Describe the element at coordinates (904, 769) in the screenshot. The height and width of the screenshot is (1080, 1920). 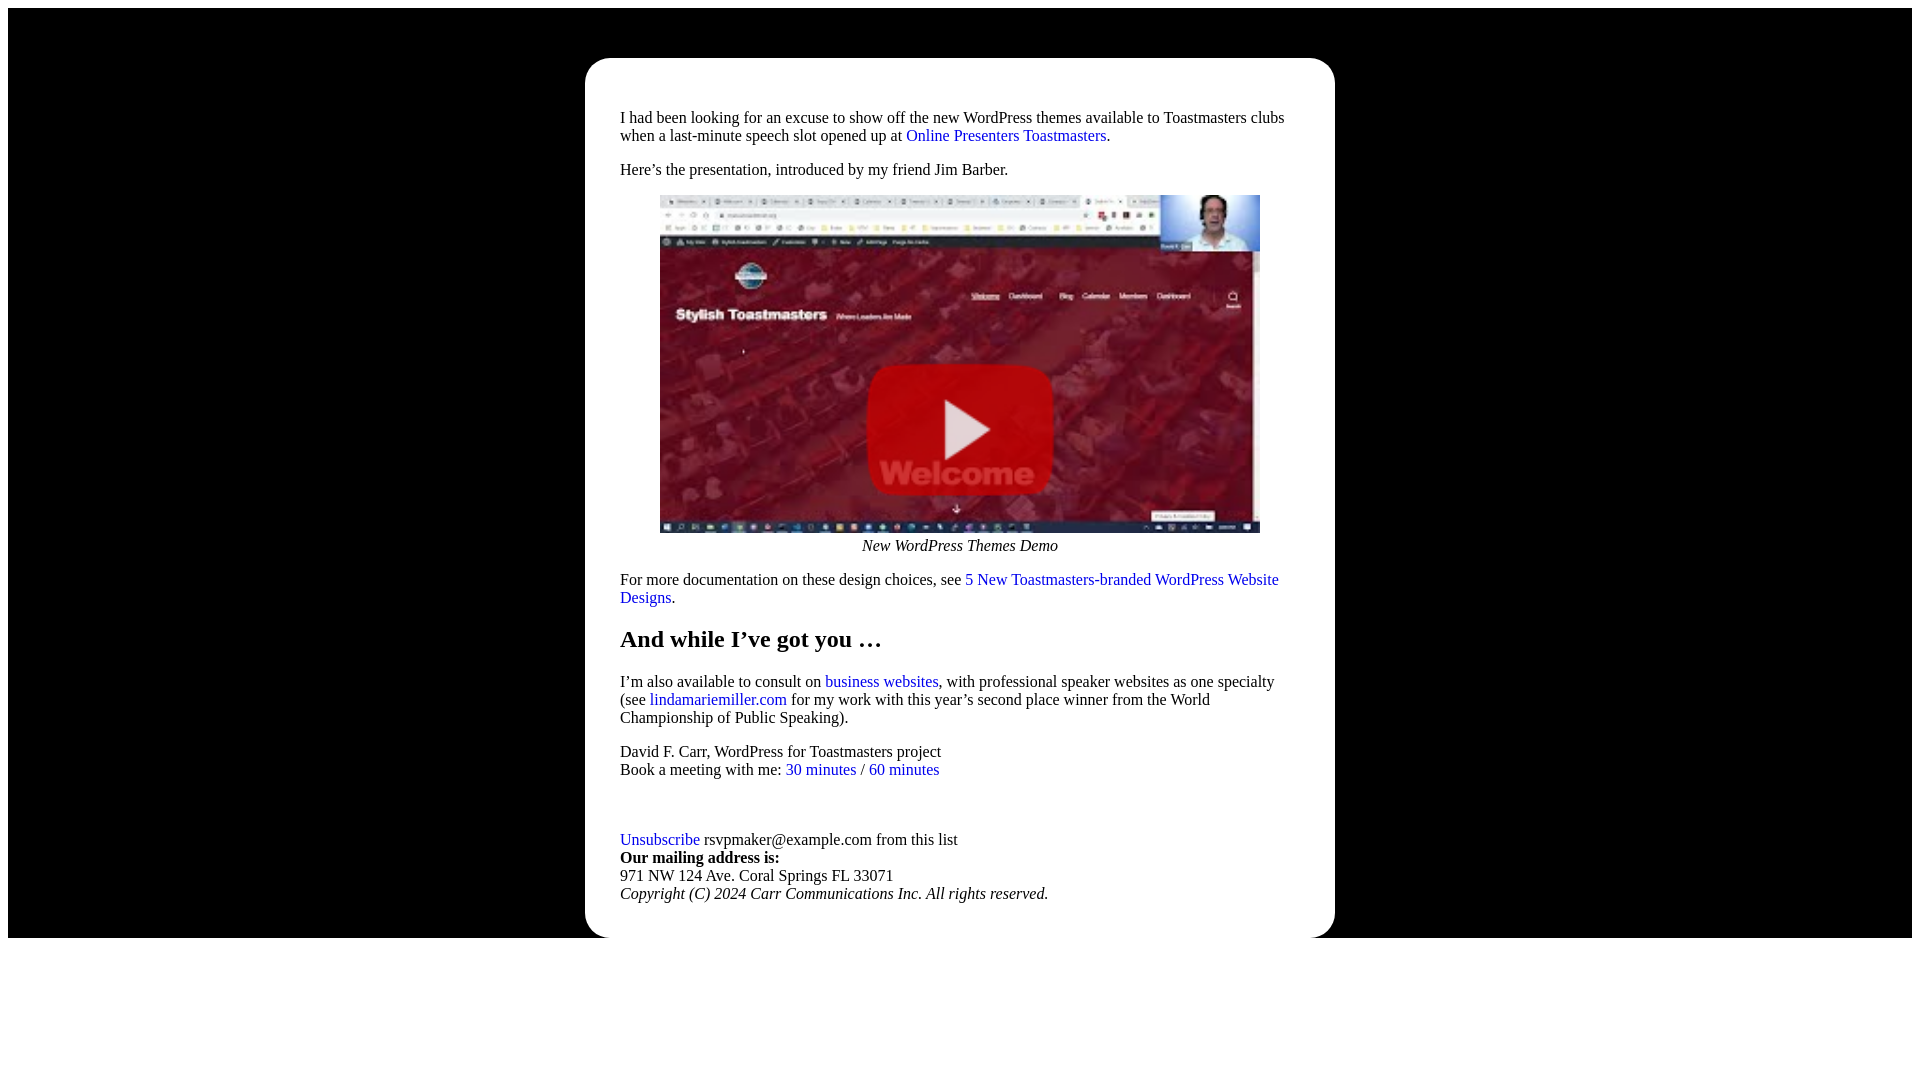
I see `60 minutes` at that location.